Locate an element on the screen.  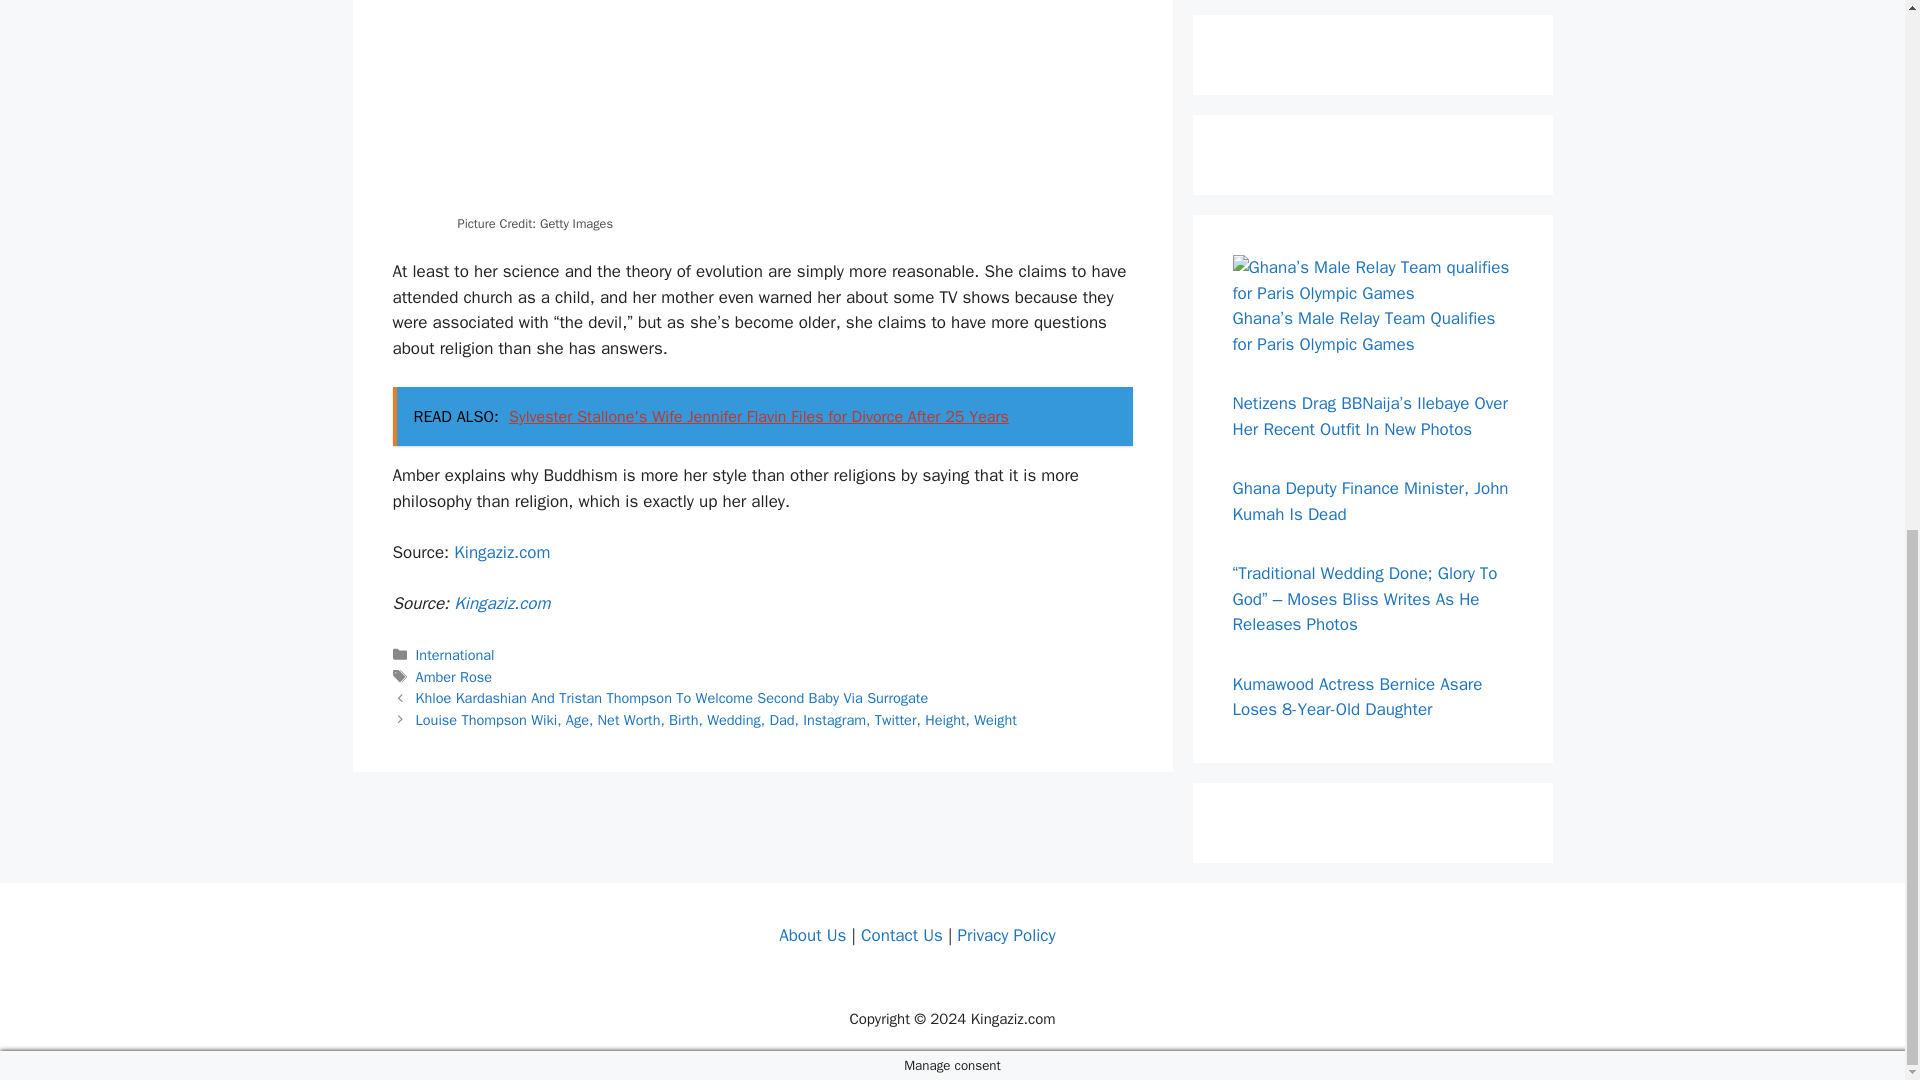
About Us is located at coordinates (812, 934).